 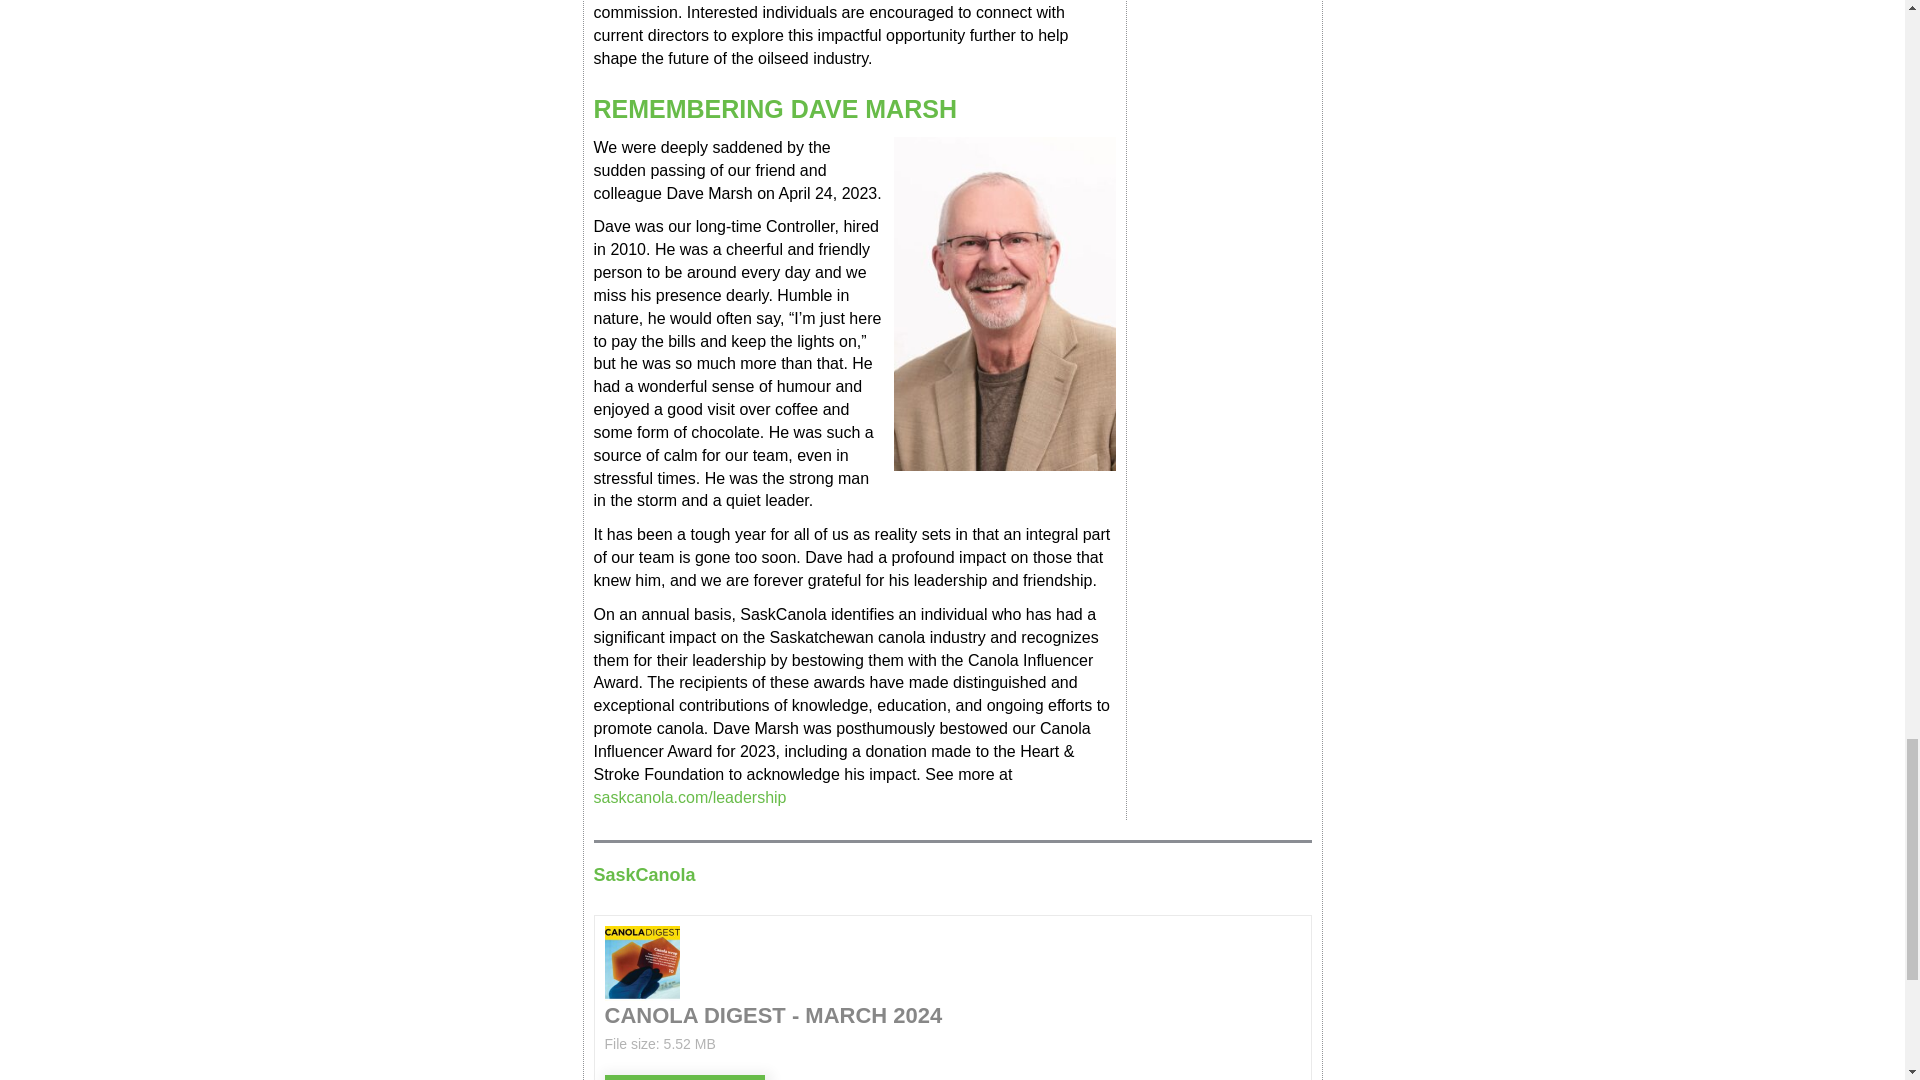 What do you see at coordinates (684, 1077) in the screenshot?
I see `Canola Digest - March 2024` at bounding box center [684, 1077].